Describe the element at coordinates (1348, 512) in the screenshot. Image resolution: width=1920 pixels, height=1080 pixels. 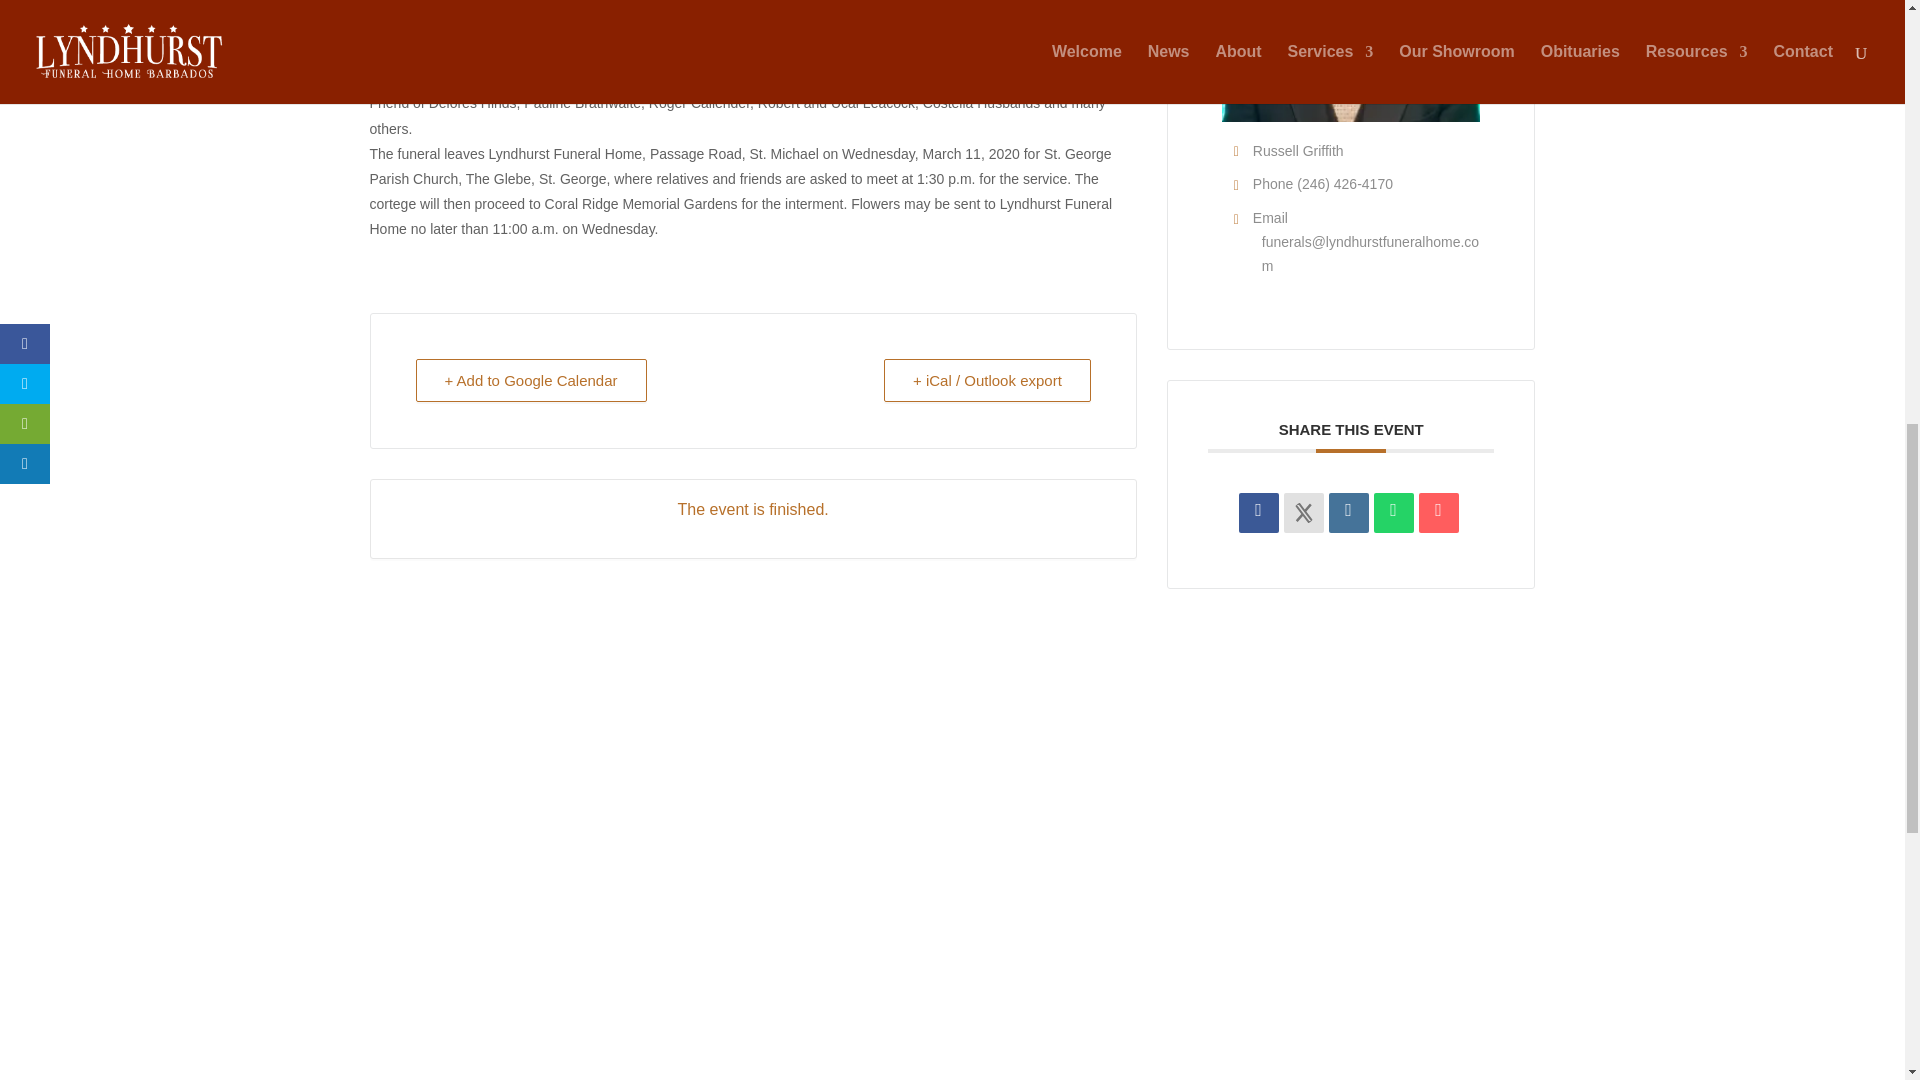
I see `Linkedin` at that location.